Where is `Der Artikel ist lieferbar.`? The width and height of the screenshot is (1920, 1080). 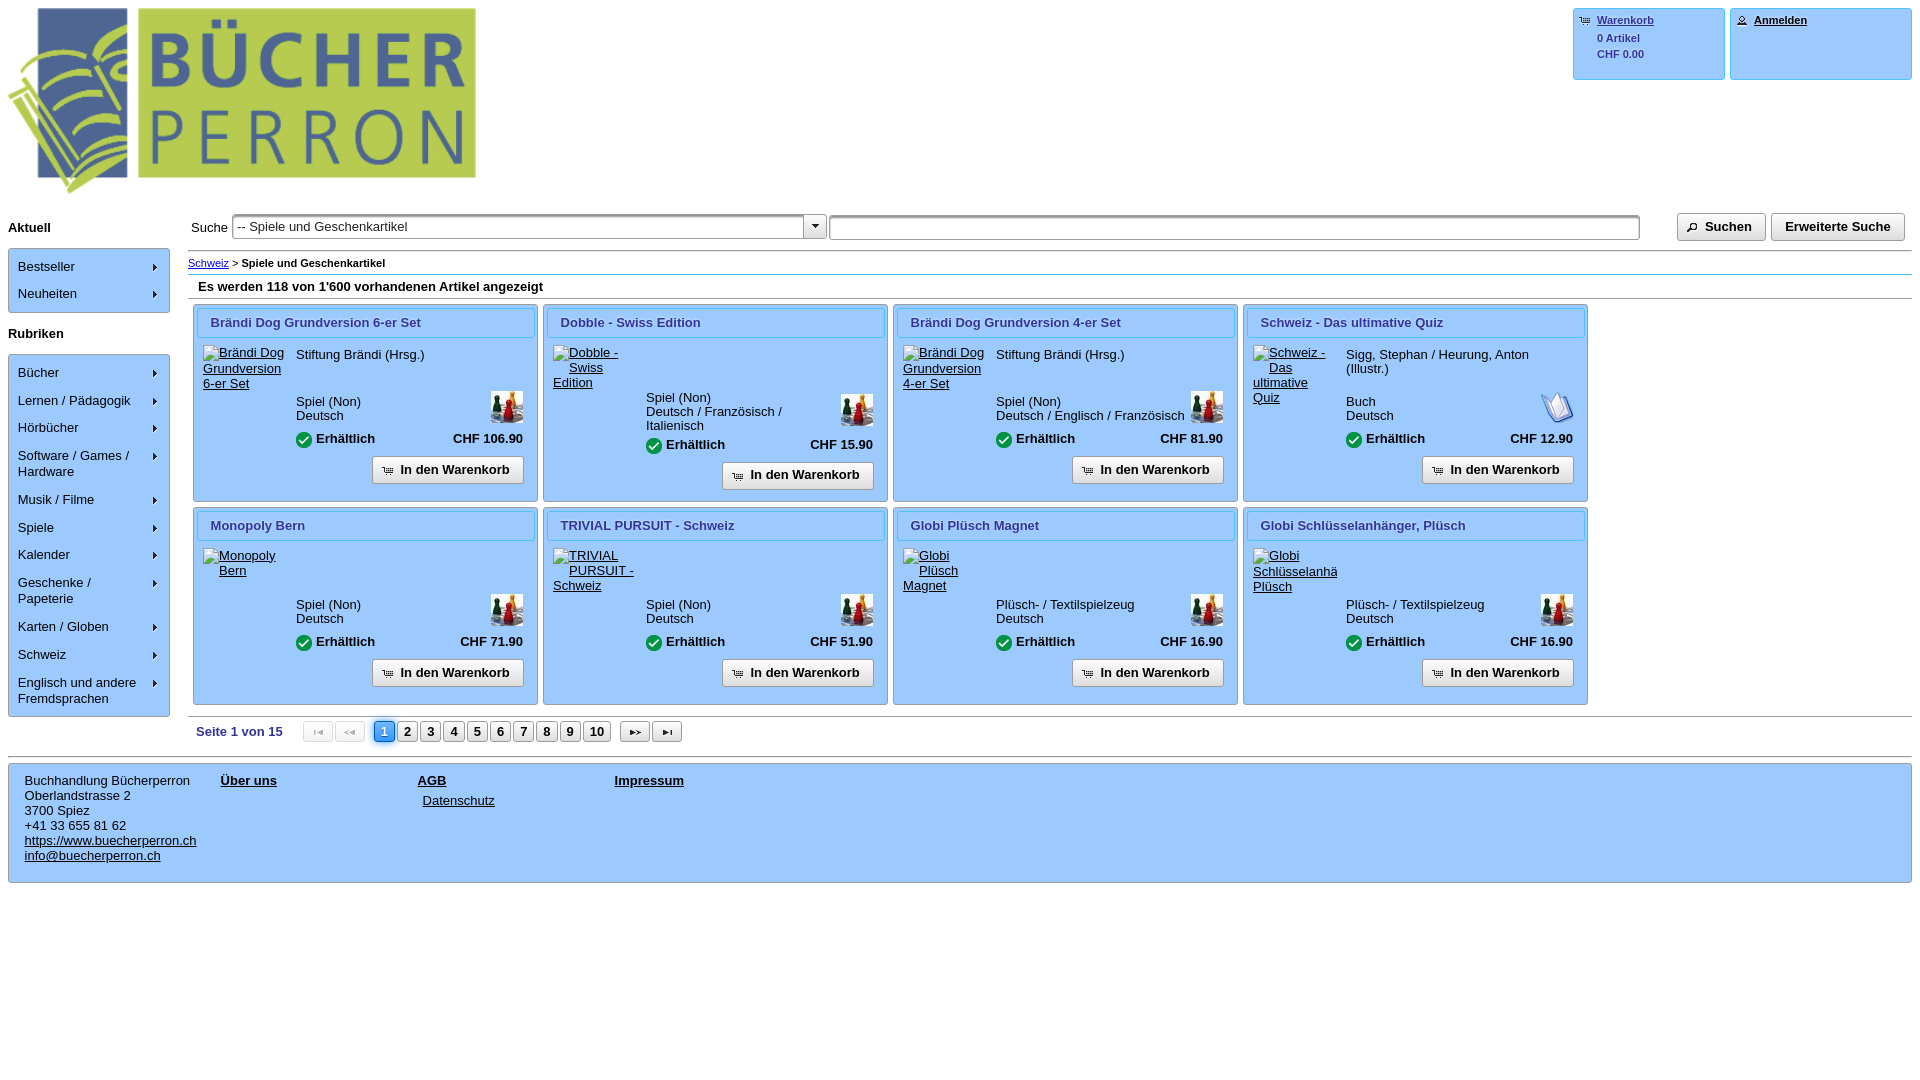 Der Artikel ist lieferbar. is located at coordinates (304, 440).